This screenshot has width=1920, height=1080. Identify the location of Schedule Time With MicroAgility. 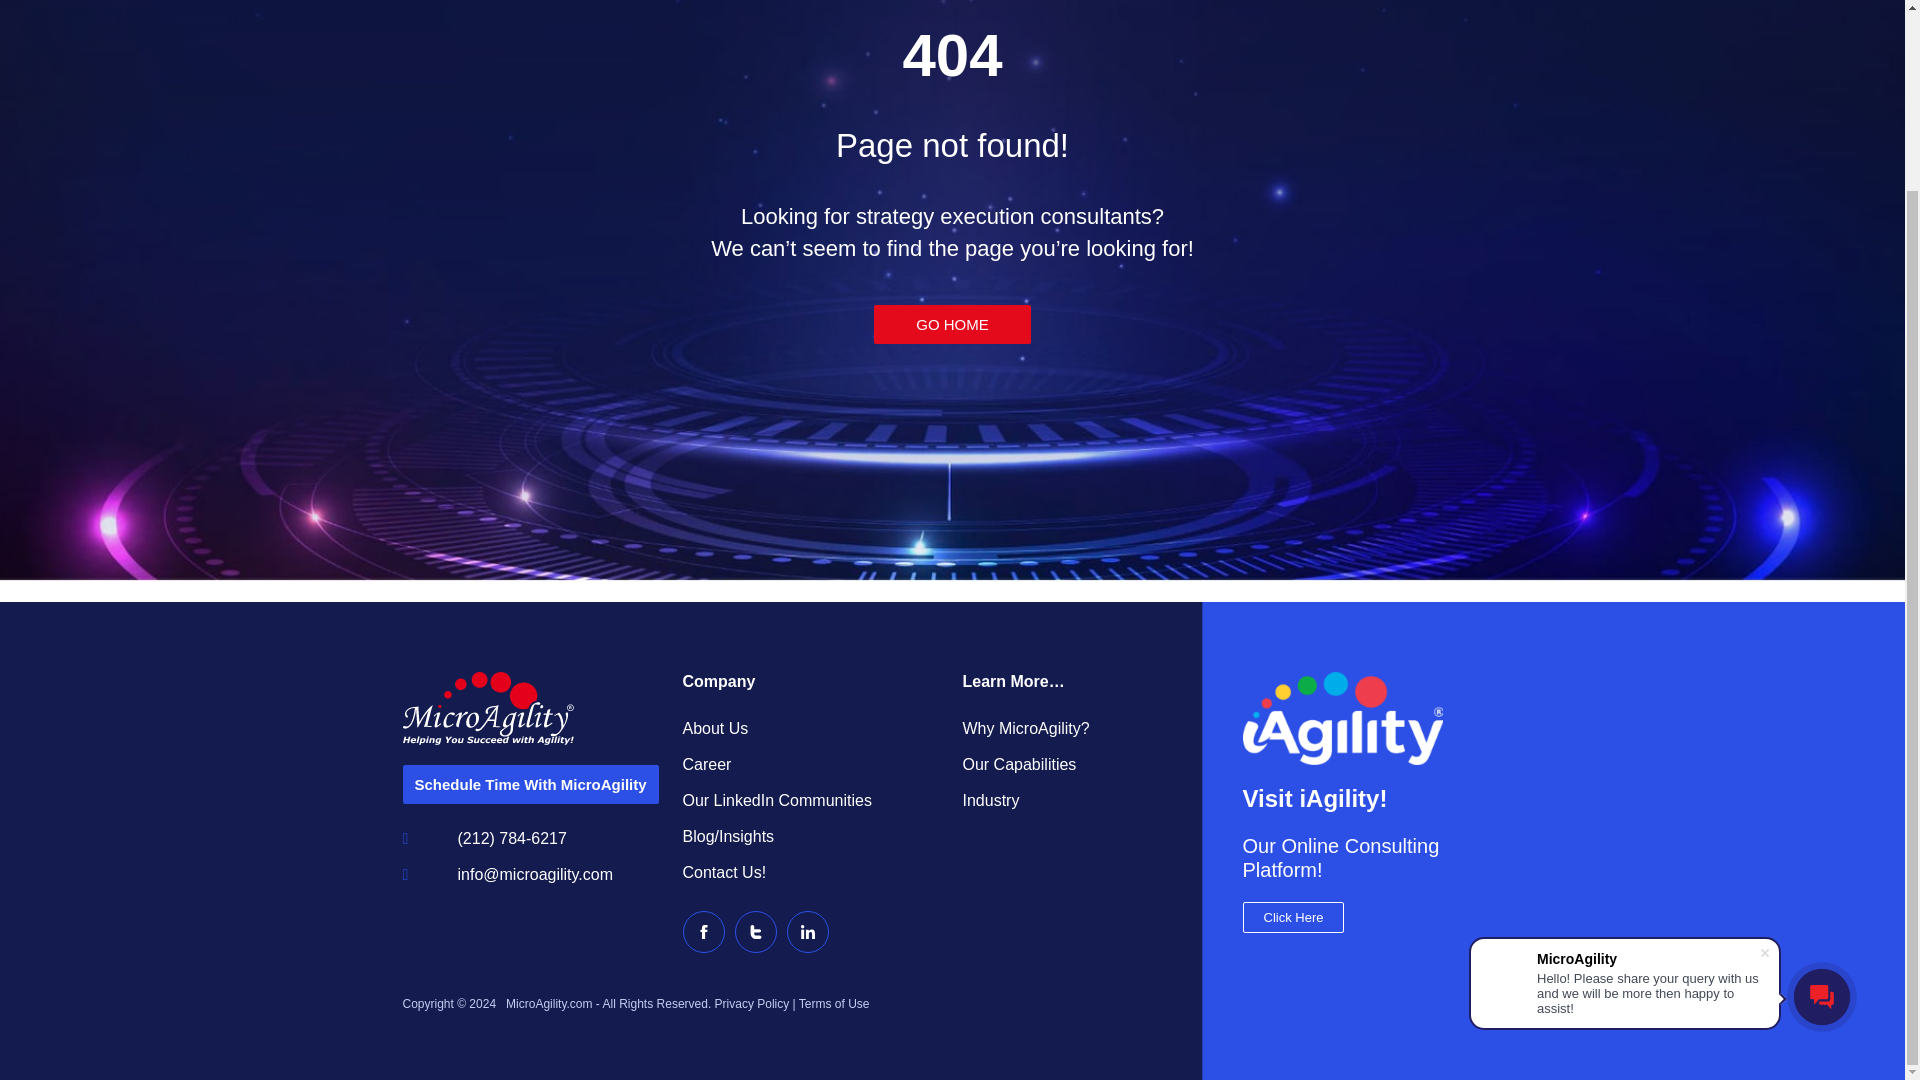
(530, 784).